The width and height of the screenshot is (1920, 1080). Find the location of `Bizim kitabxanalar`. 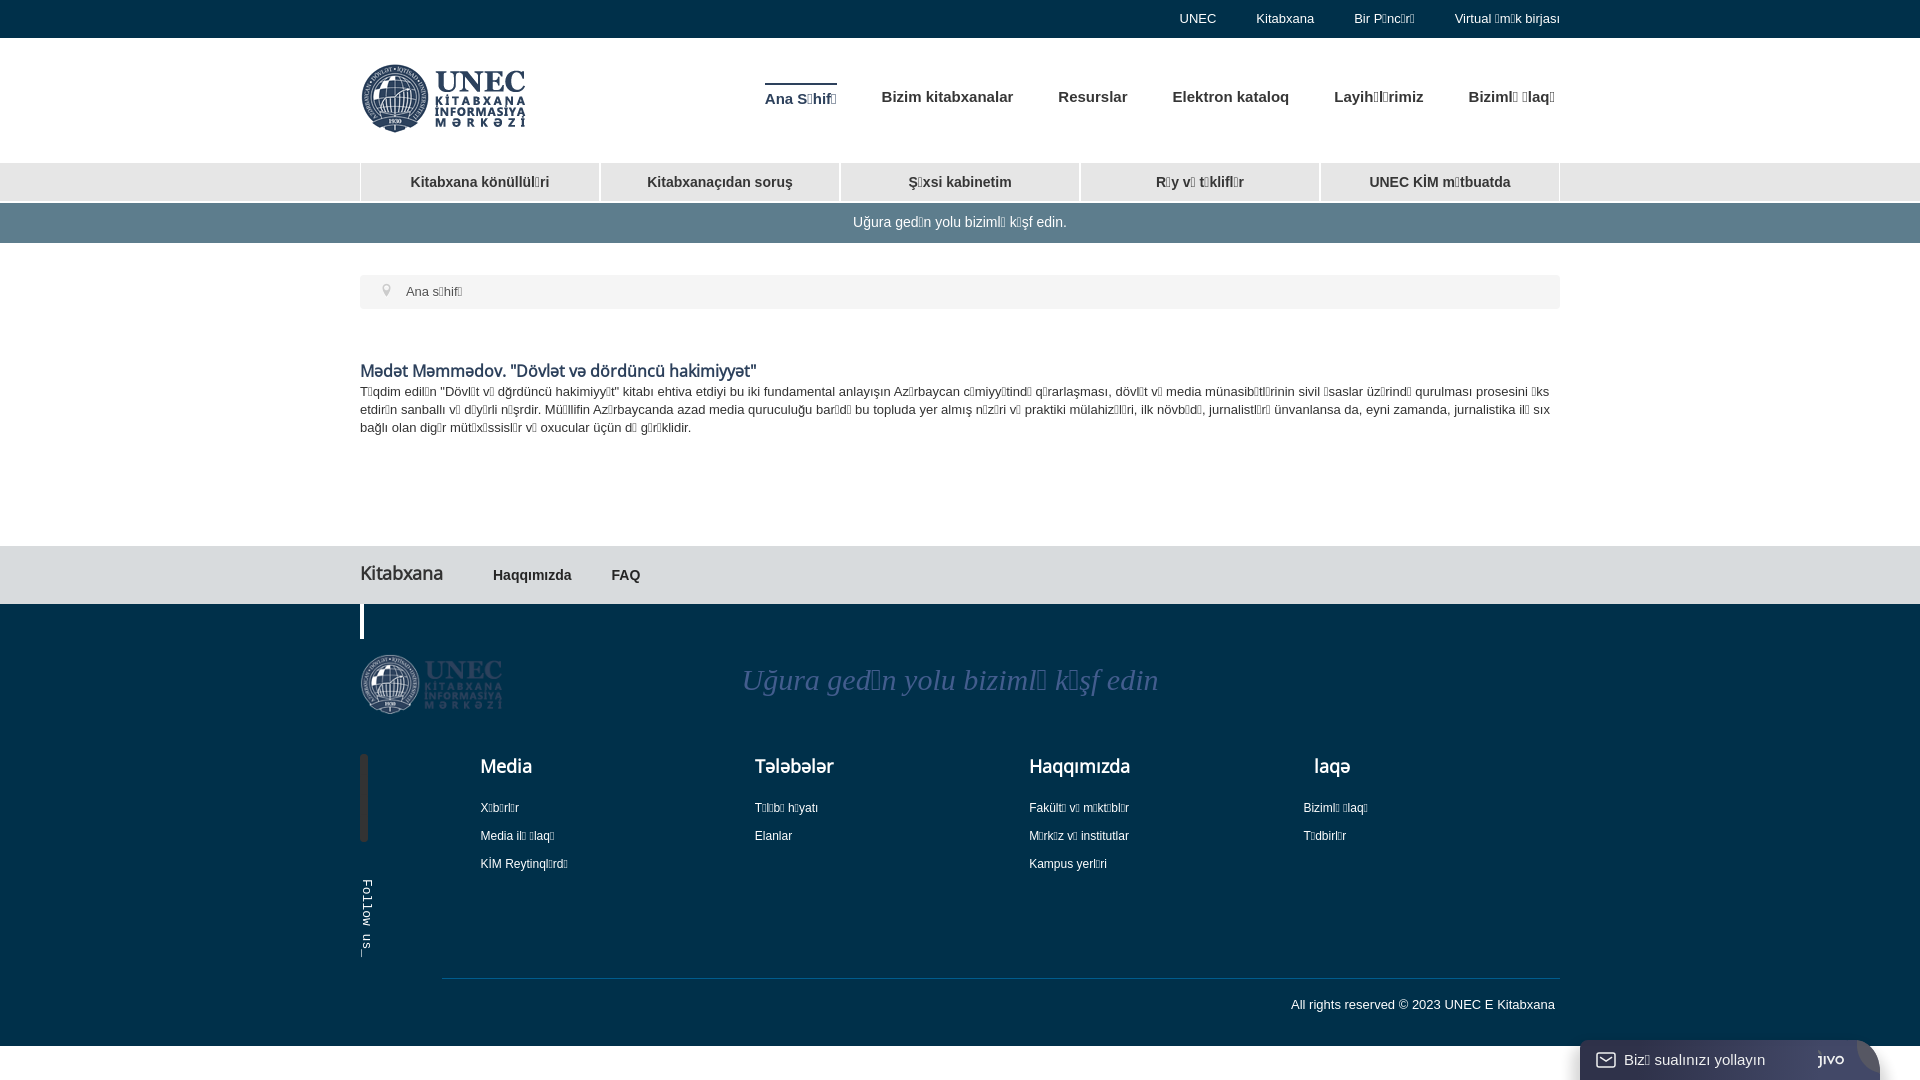

Bizim kitabxanalar is located at coordinates (948, 94).